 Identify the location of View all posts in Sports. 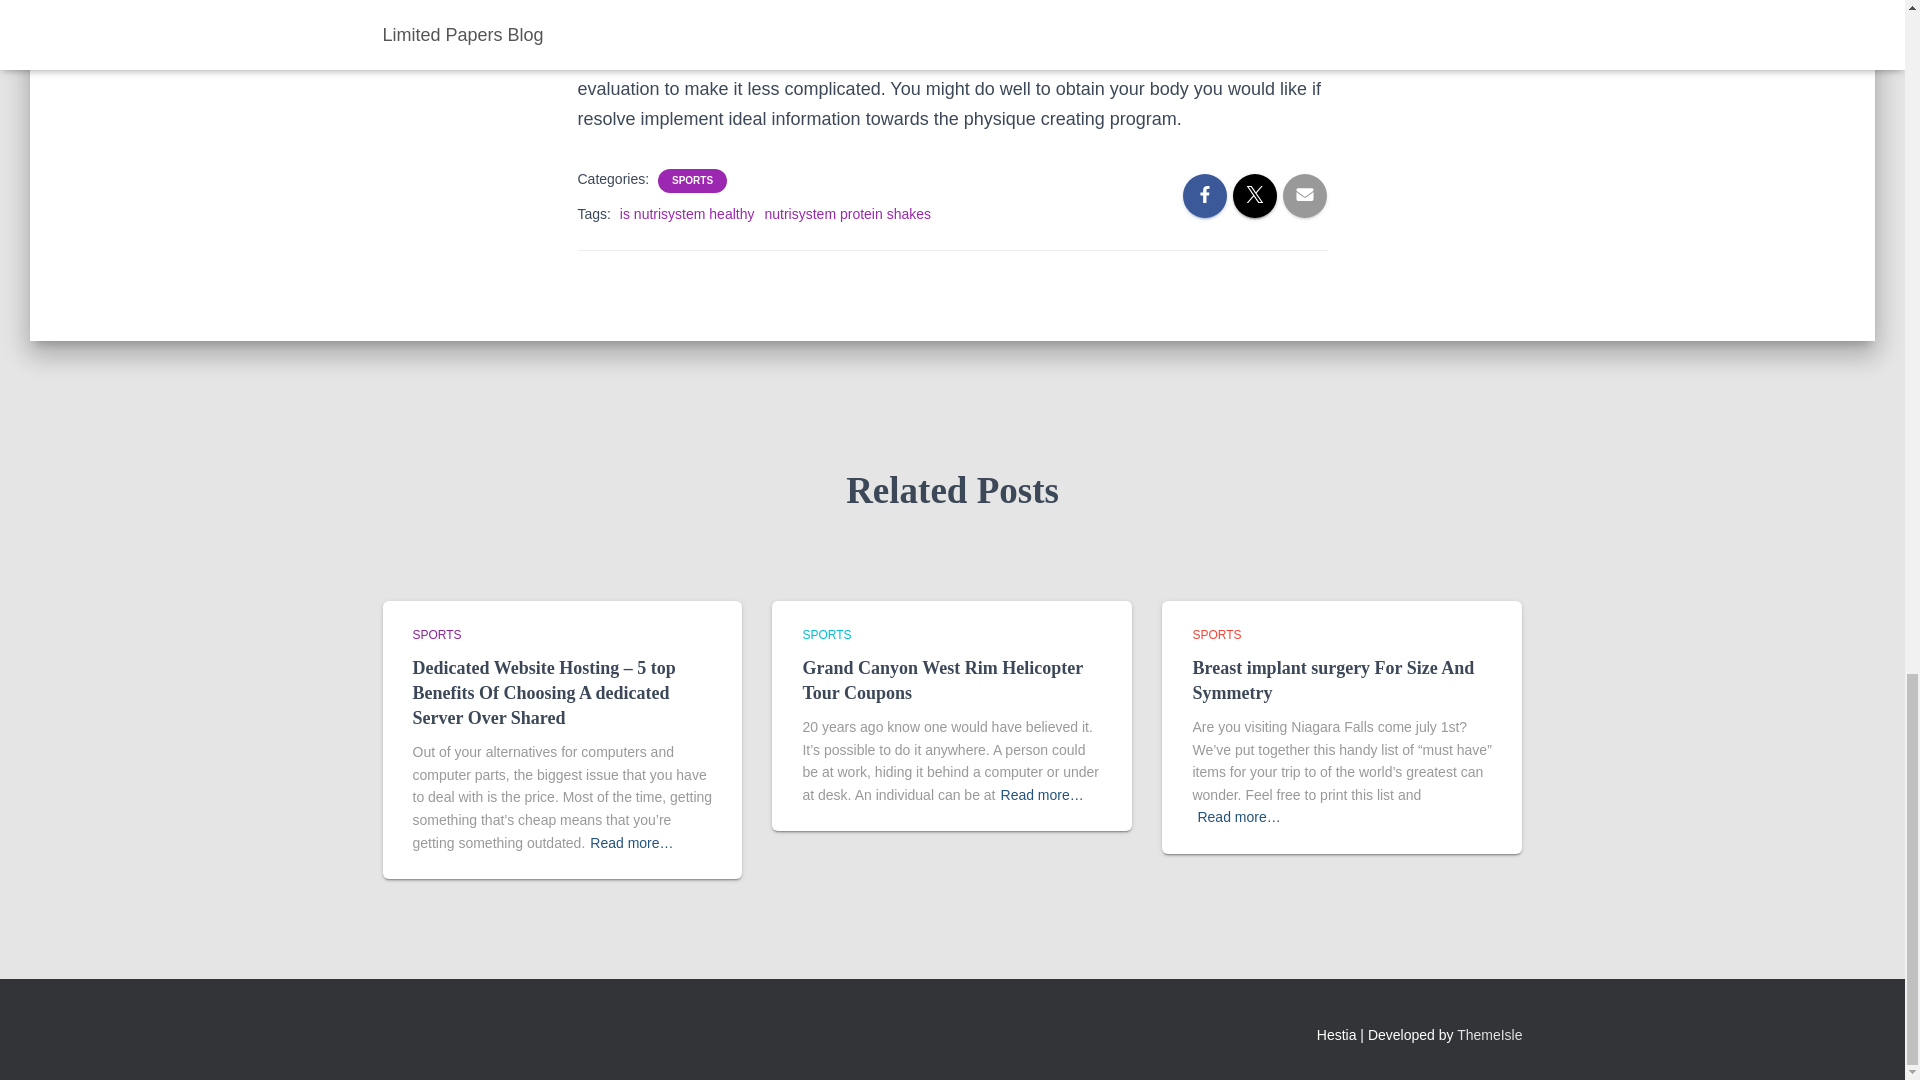
(826, 634).